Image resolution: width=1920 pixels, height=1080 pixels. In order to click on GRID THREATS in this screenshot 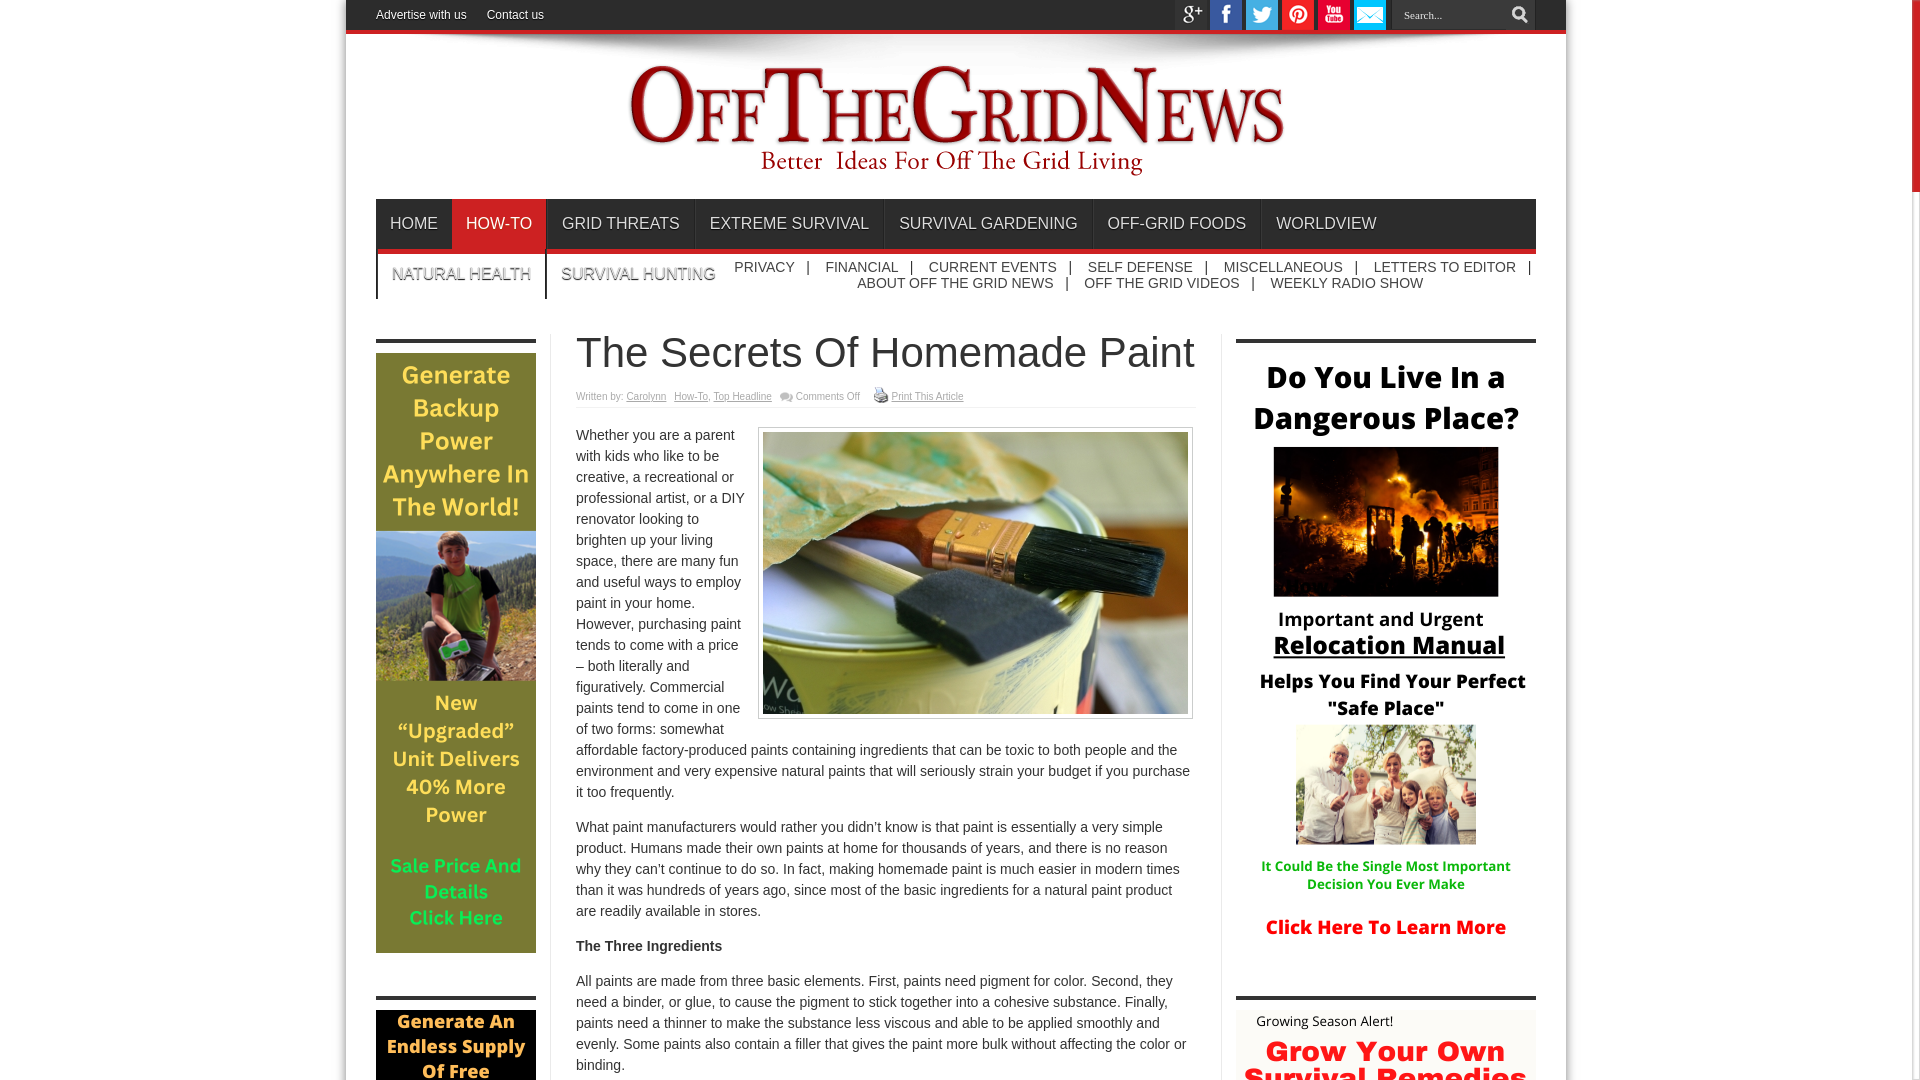, I will do `click(620, 224)`.